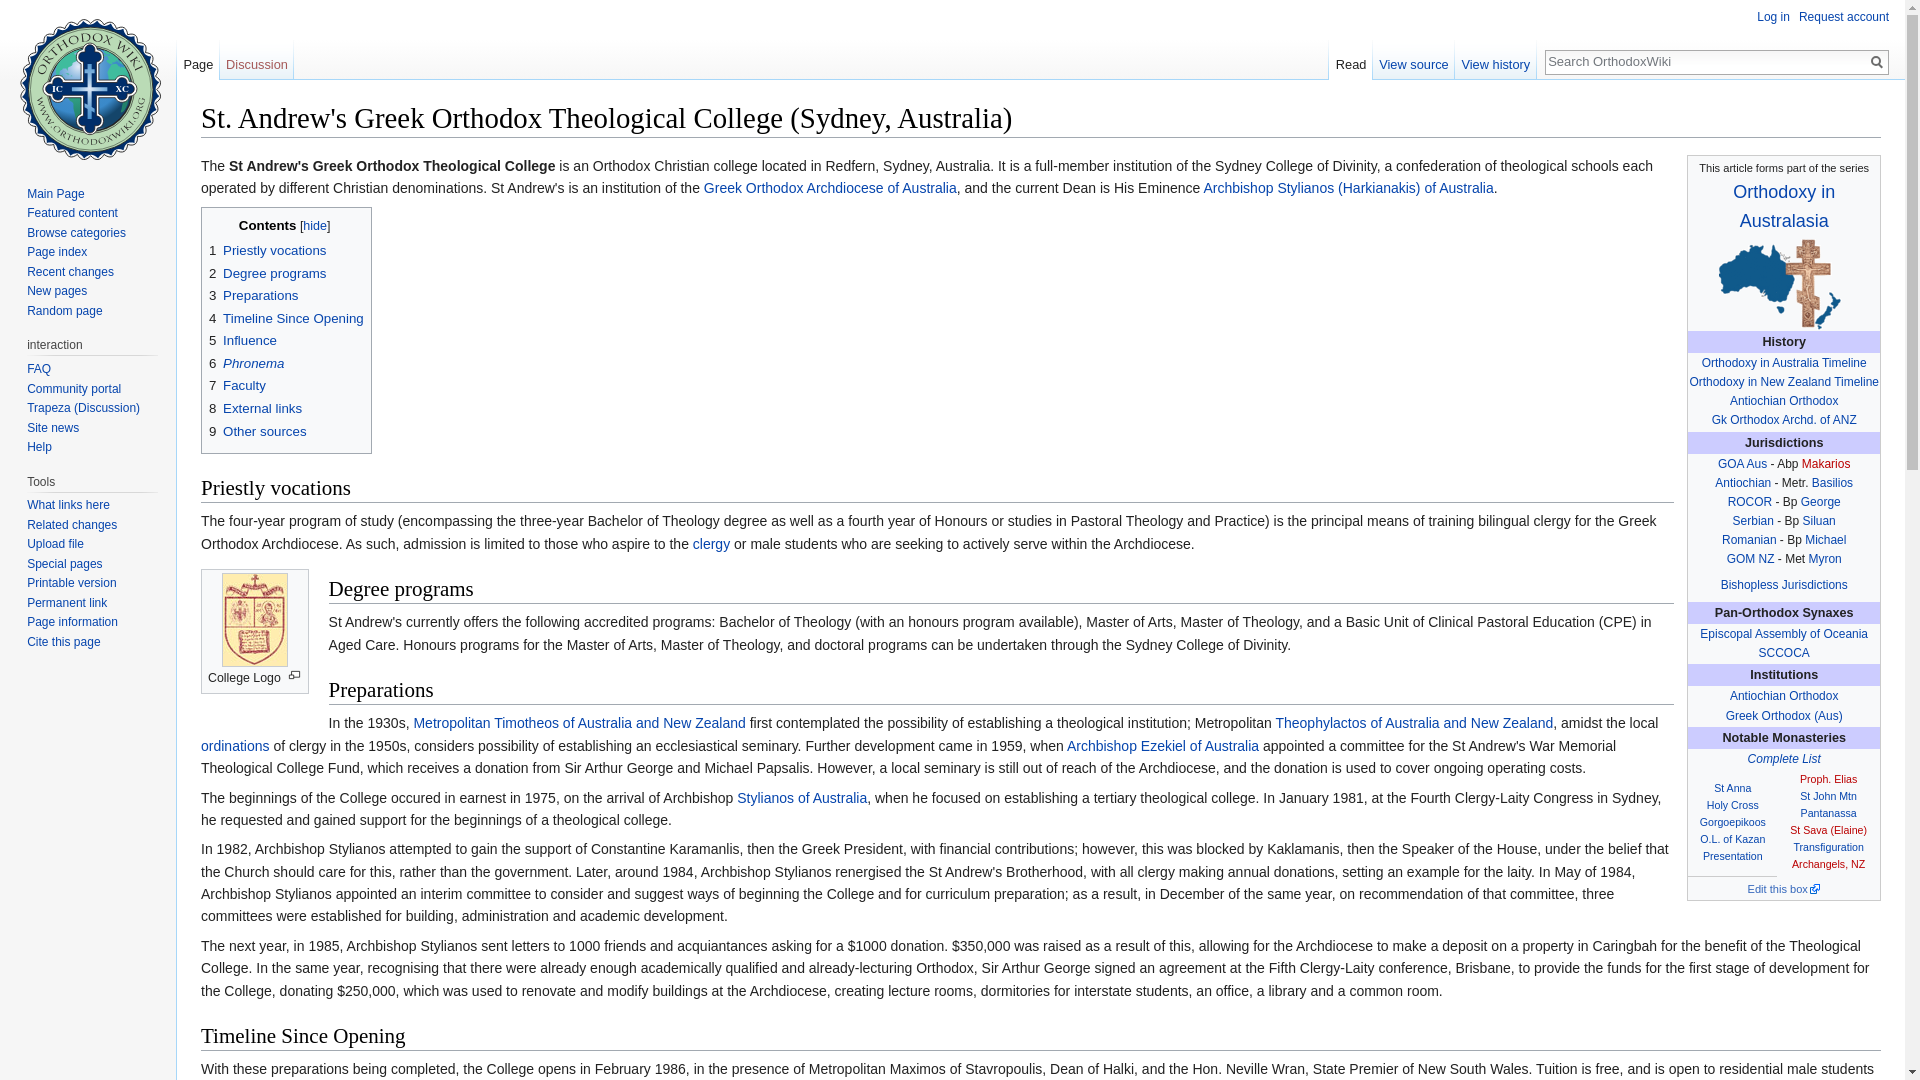 This screenshot has width=1920, height=1080. I want to click on Makarios, so click(1826, 463).